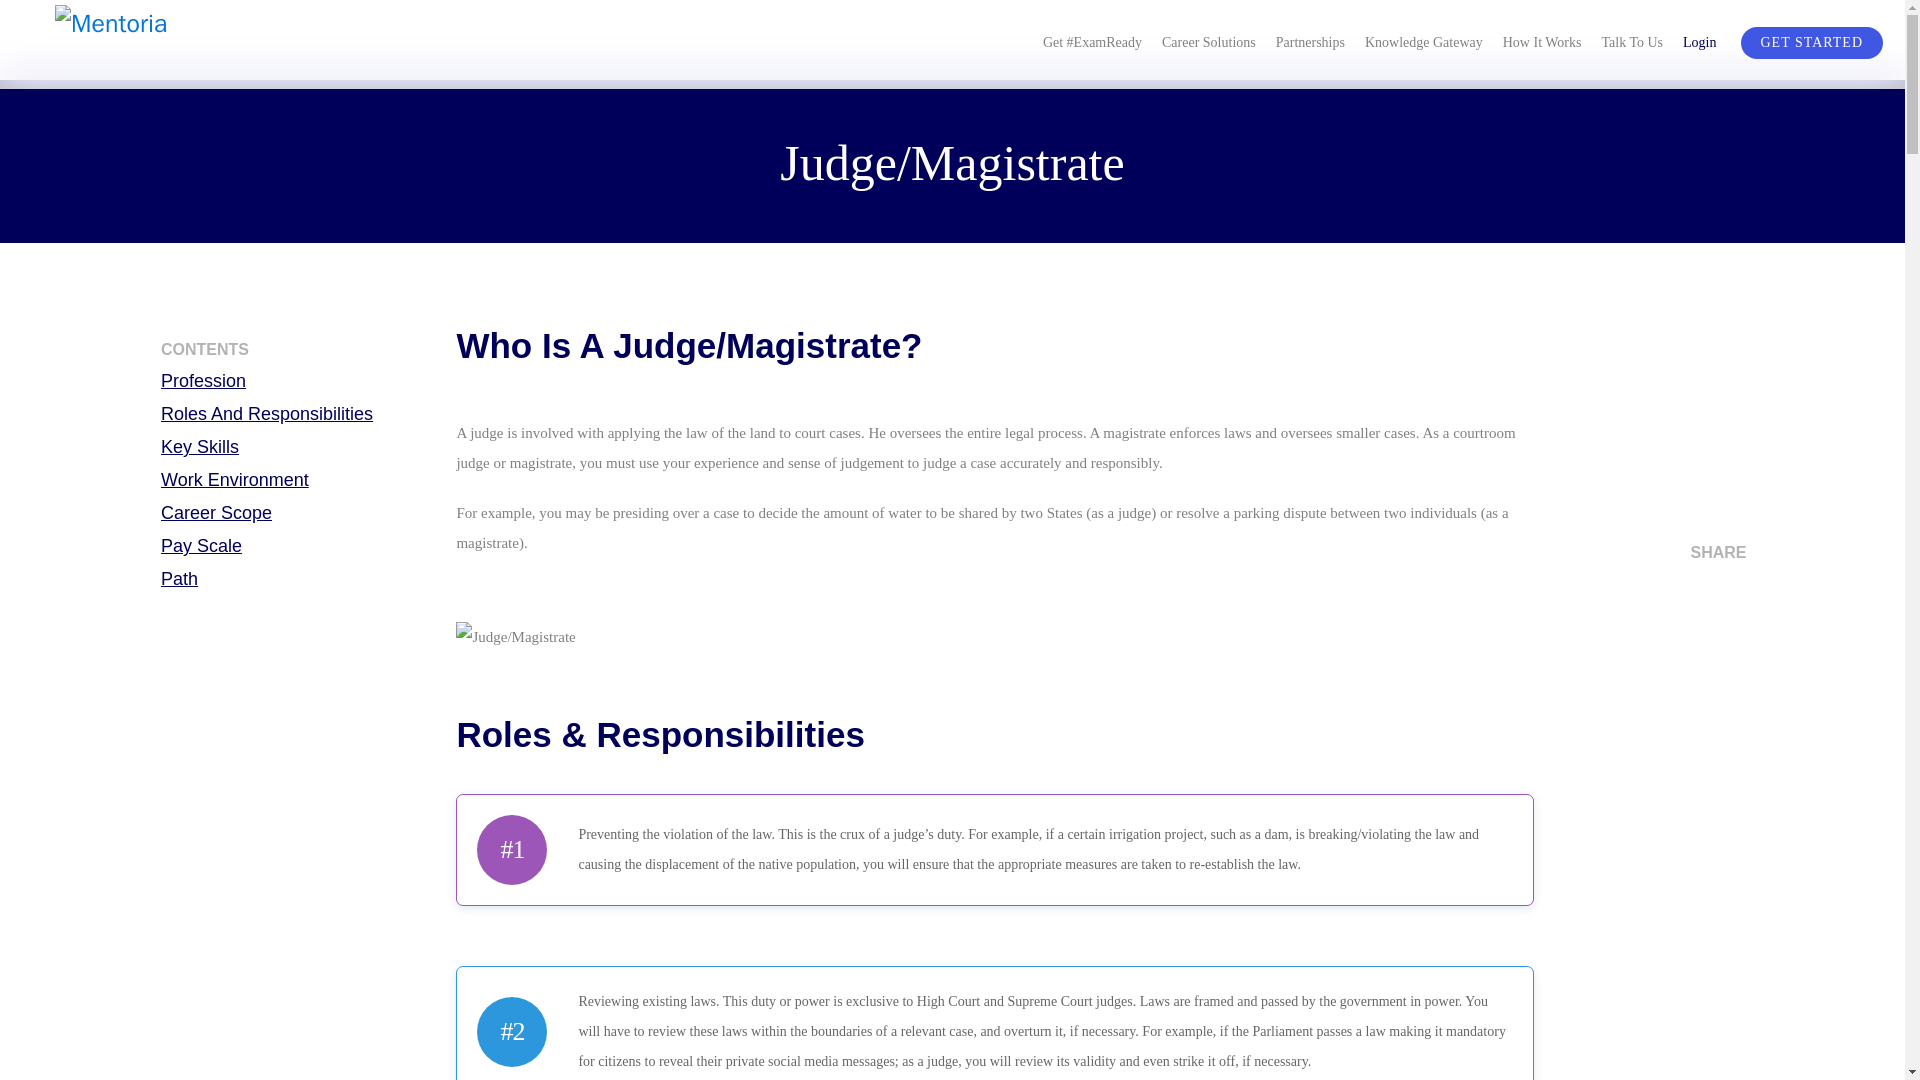 The image size is (1920, 1080). What do you see at coordinates (162, 45) in the screenshot?
I see `Mentoria` at bounding box center [162, 45].